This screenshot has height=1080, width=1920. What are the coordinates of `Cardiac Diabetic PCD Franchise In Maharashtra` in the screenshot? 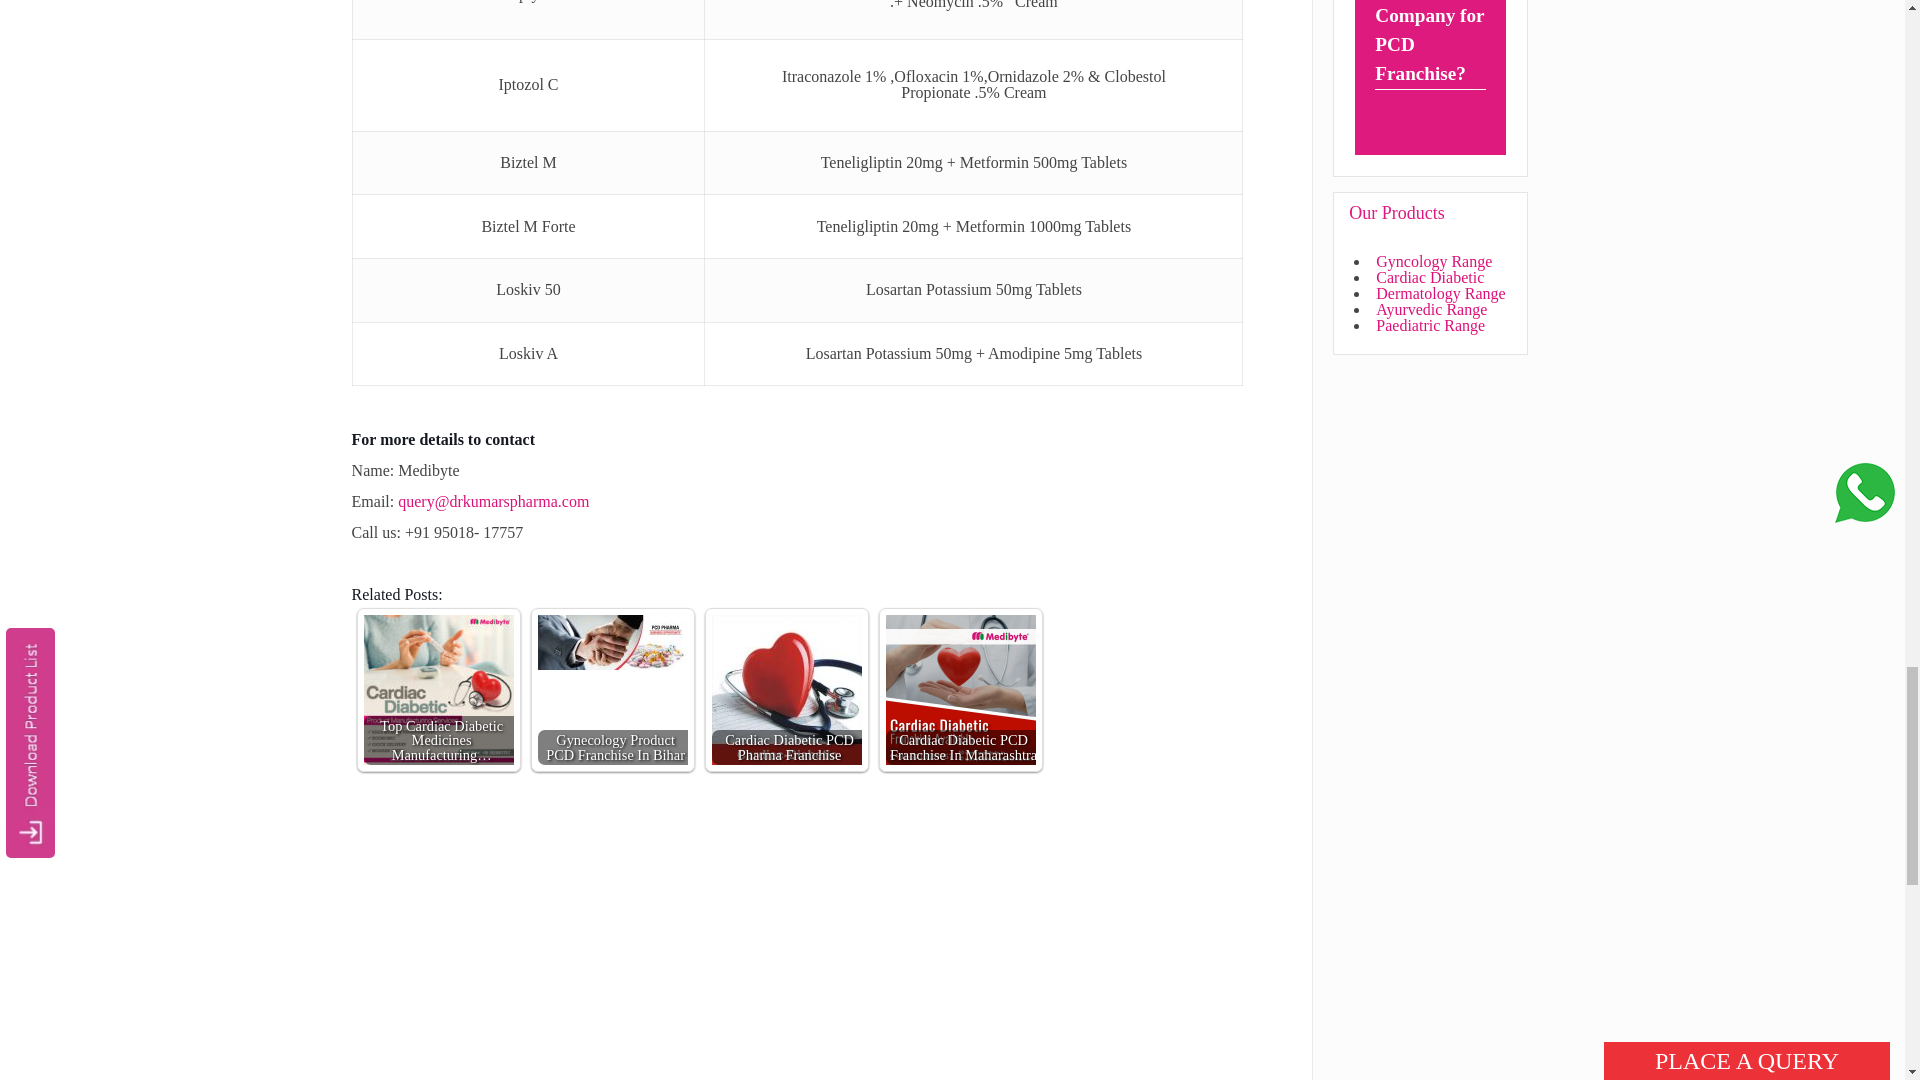 It's located at (960, 689).